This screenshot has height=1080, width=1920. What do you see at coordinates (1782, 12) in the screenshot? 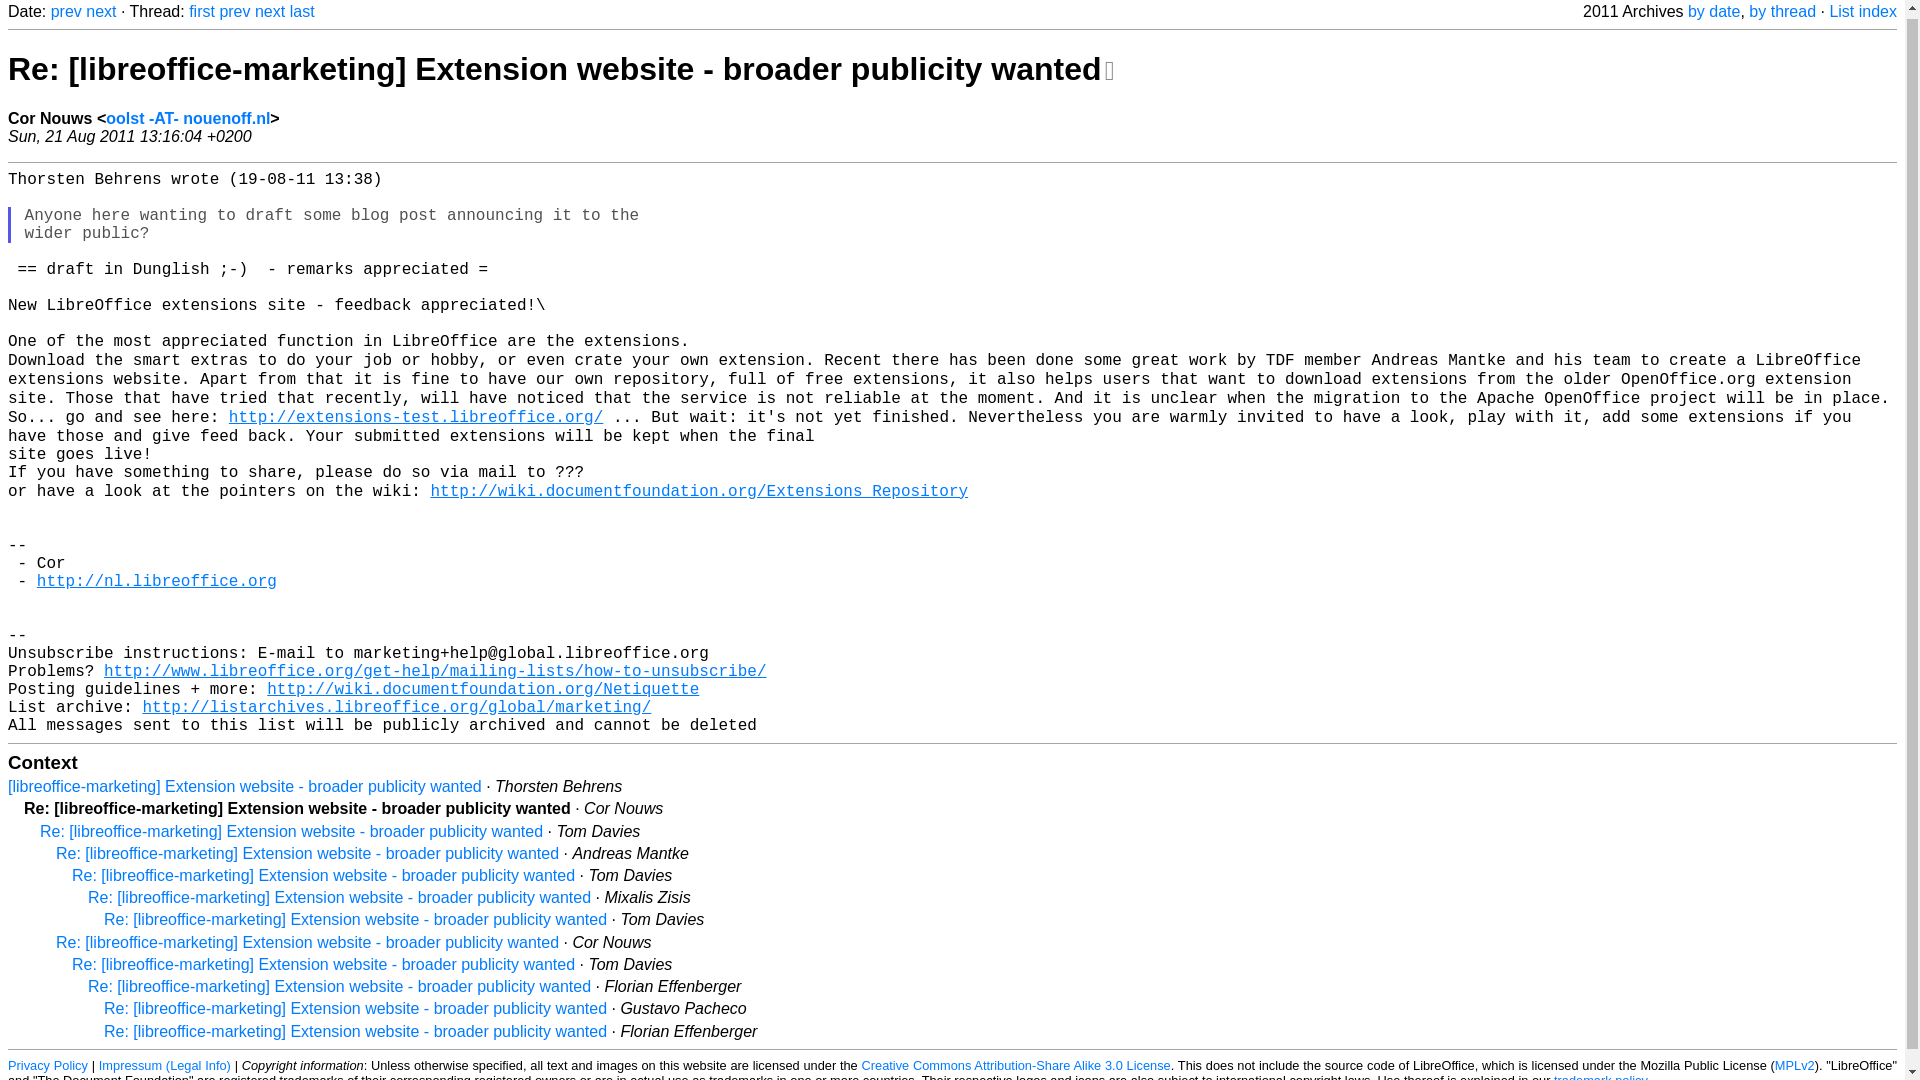
I see `by thread` at bounding box center [1782, 12].